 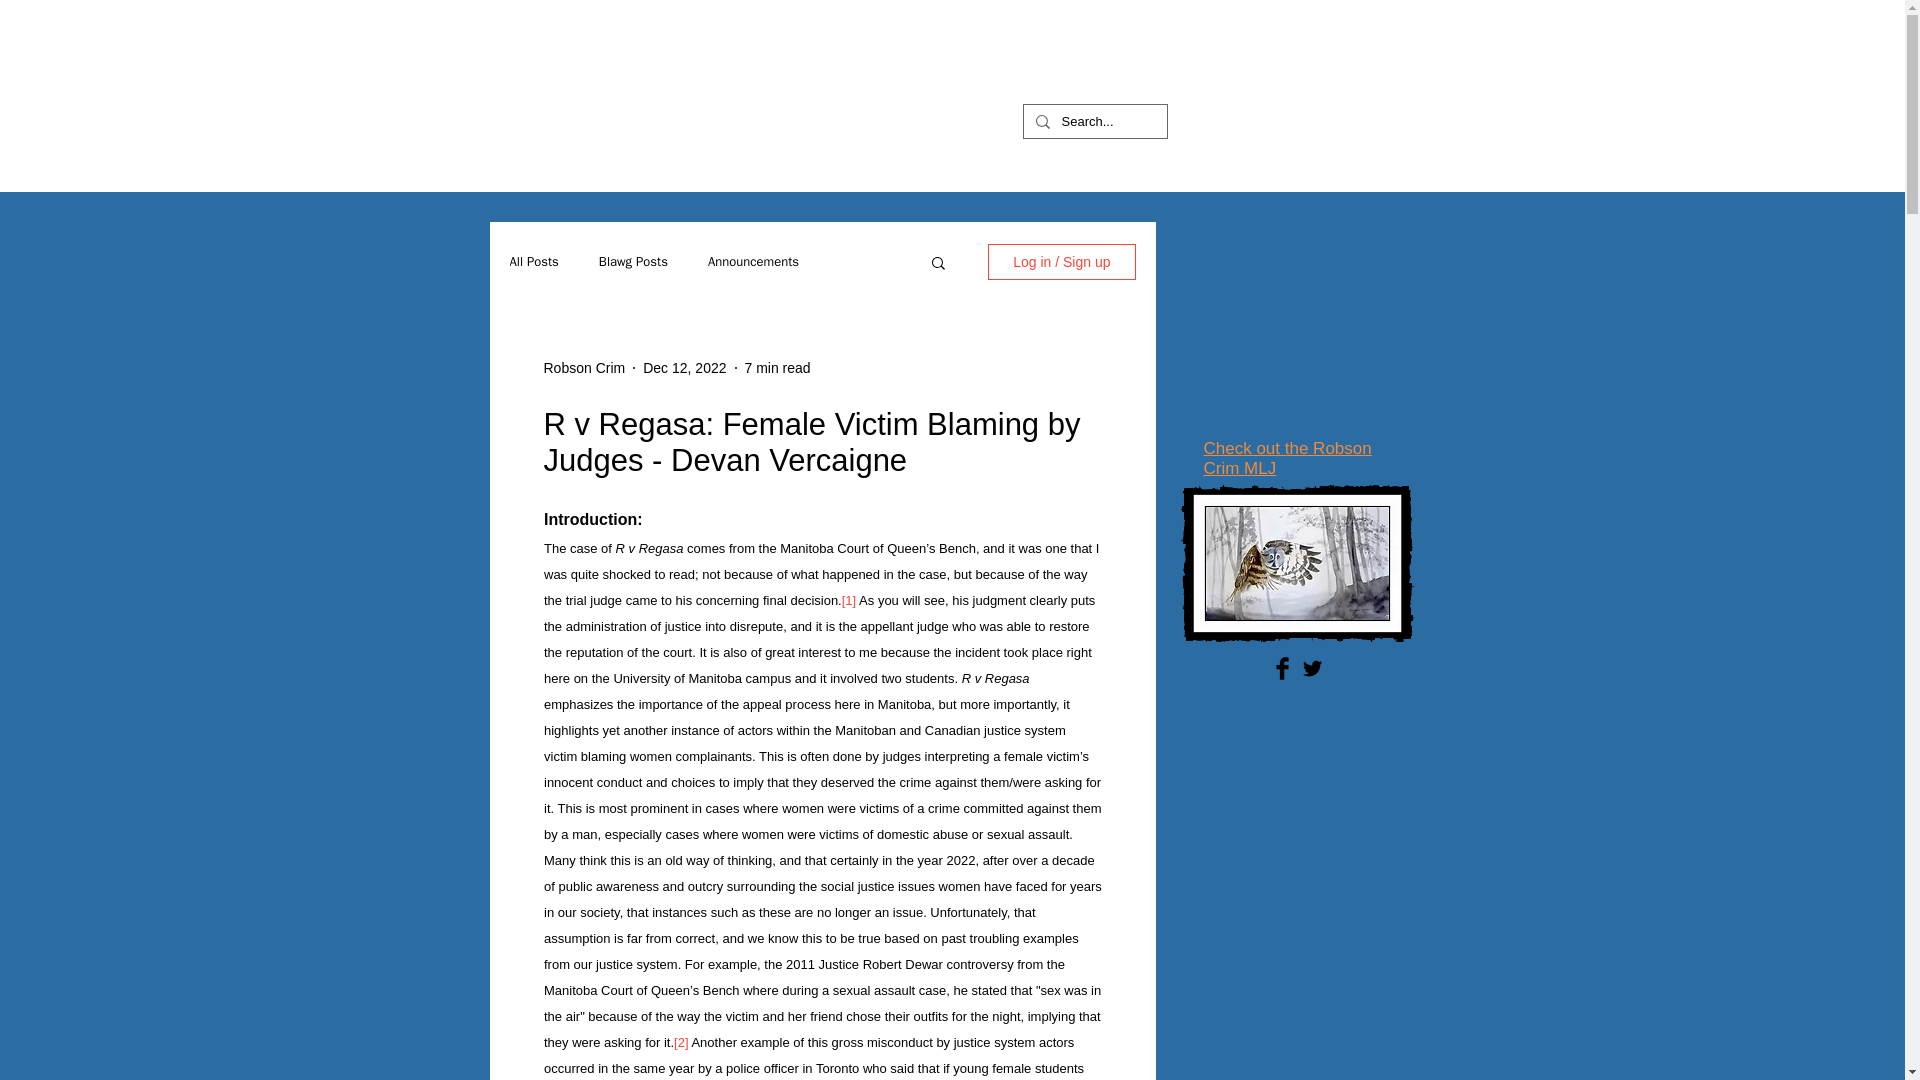 I want to click on Dec 12, 2022, so click(x=684, y=367).